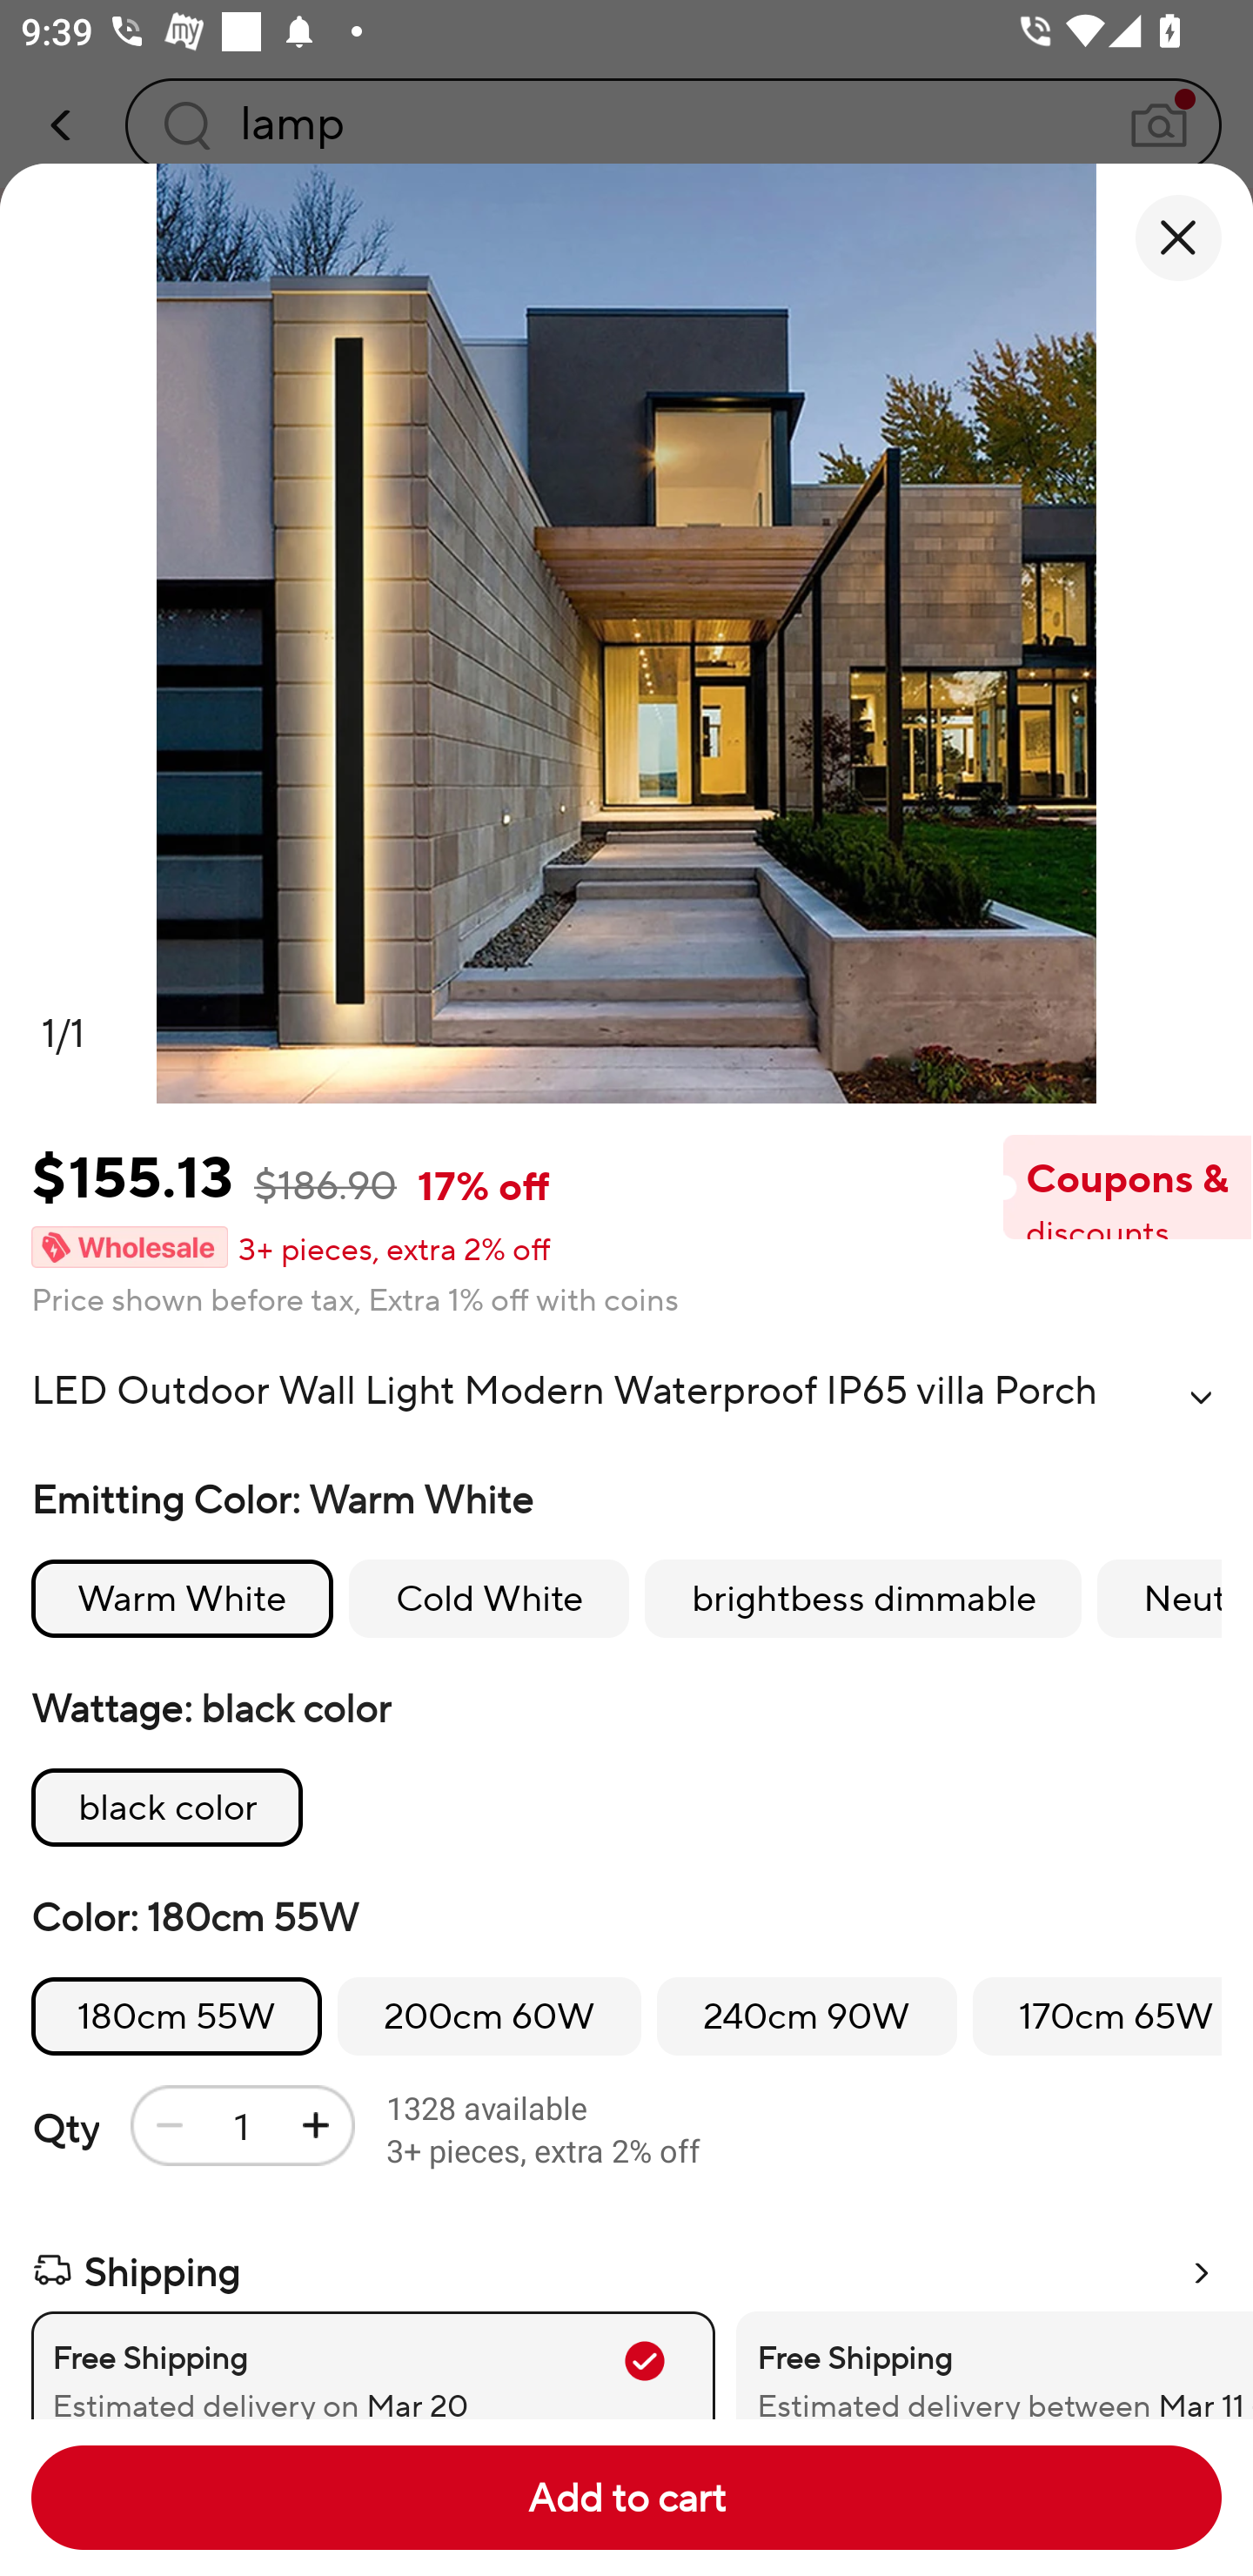 The image size is (1253, 2576). What do you see at coordinates (488, 1598) in the screenshot?
I see `Cold White` at bounding box center [488, 1598].